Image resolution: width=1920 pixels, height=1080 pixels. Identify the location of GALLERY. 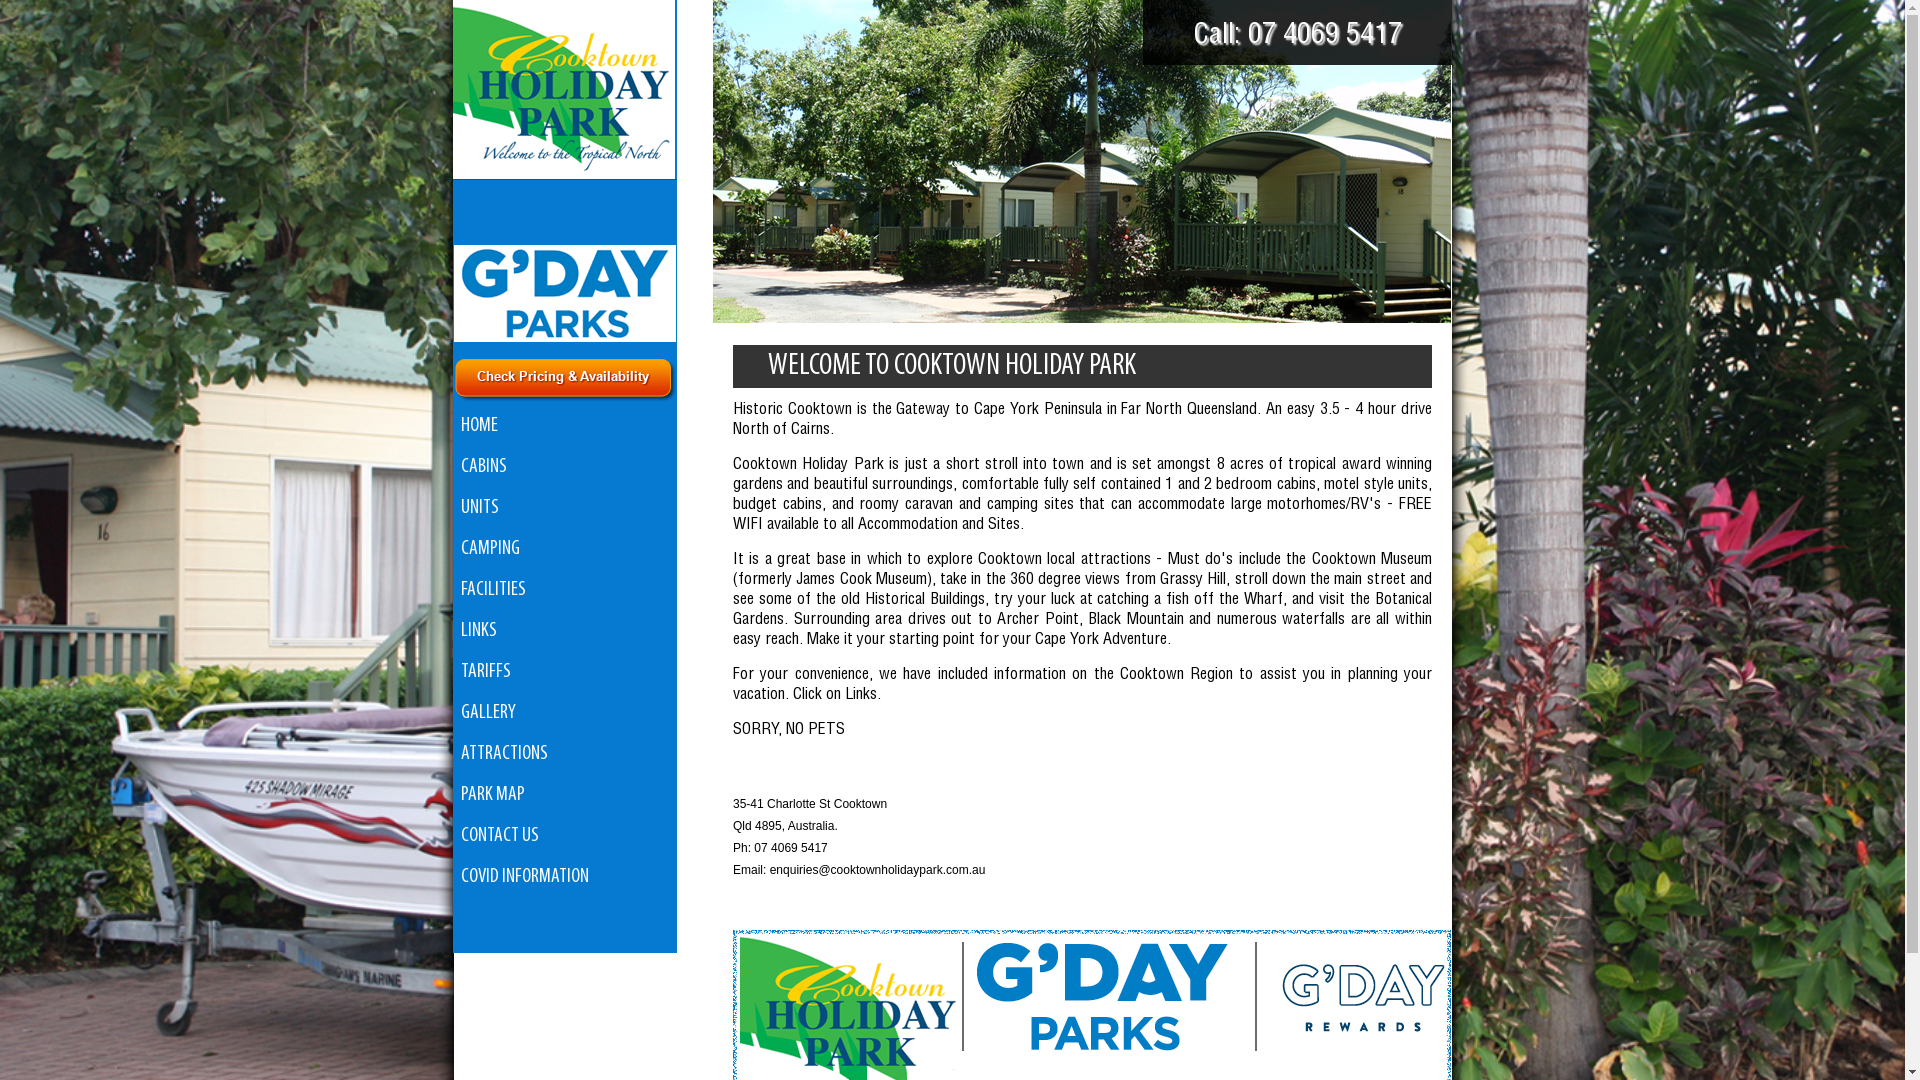
(565, 714).